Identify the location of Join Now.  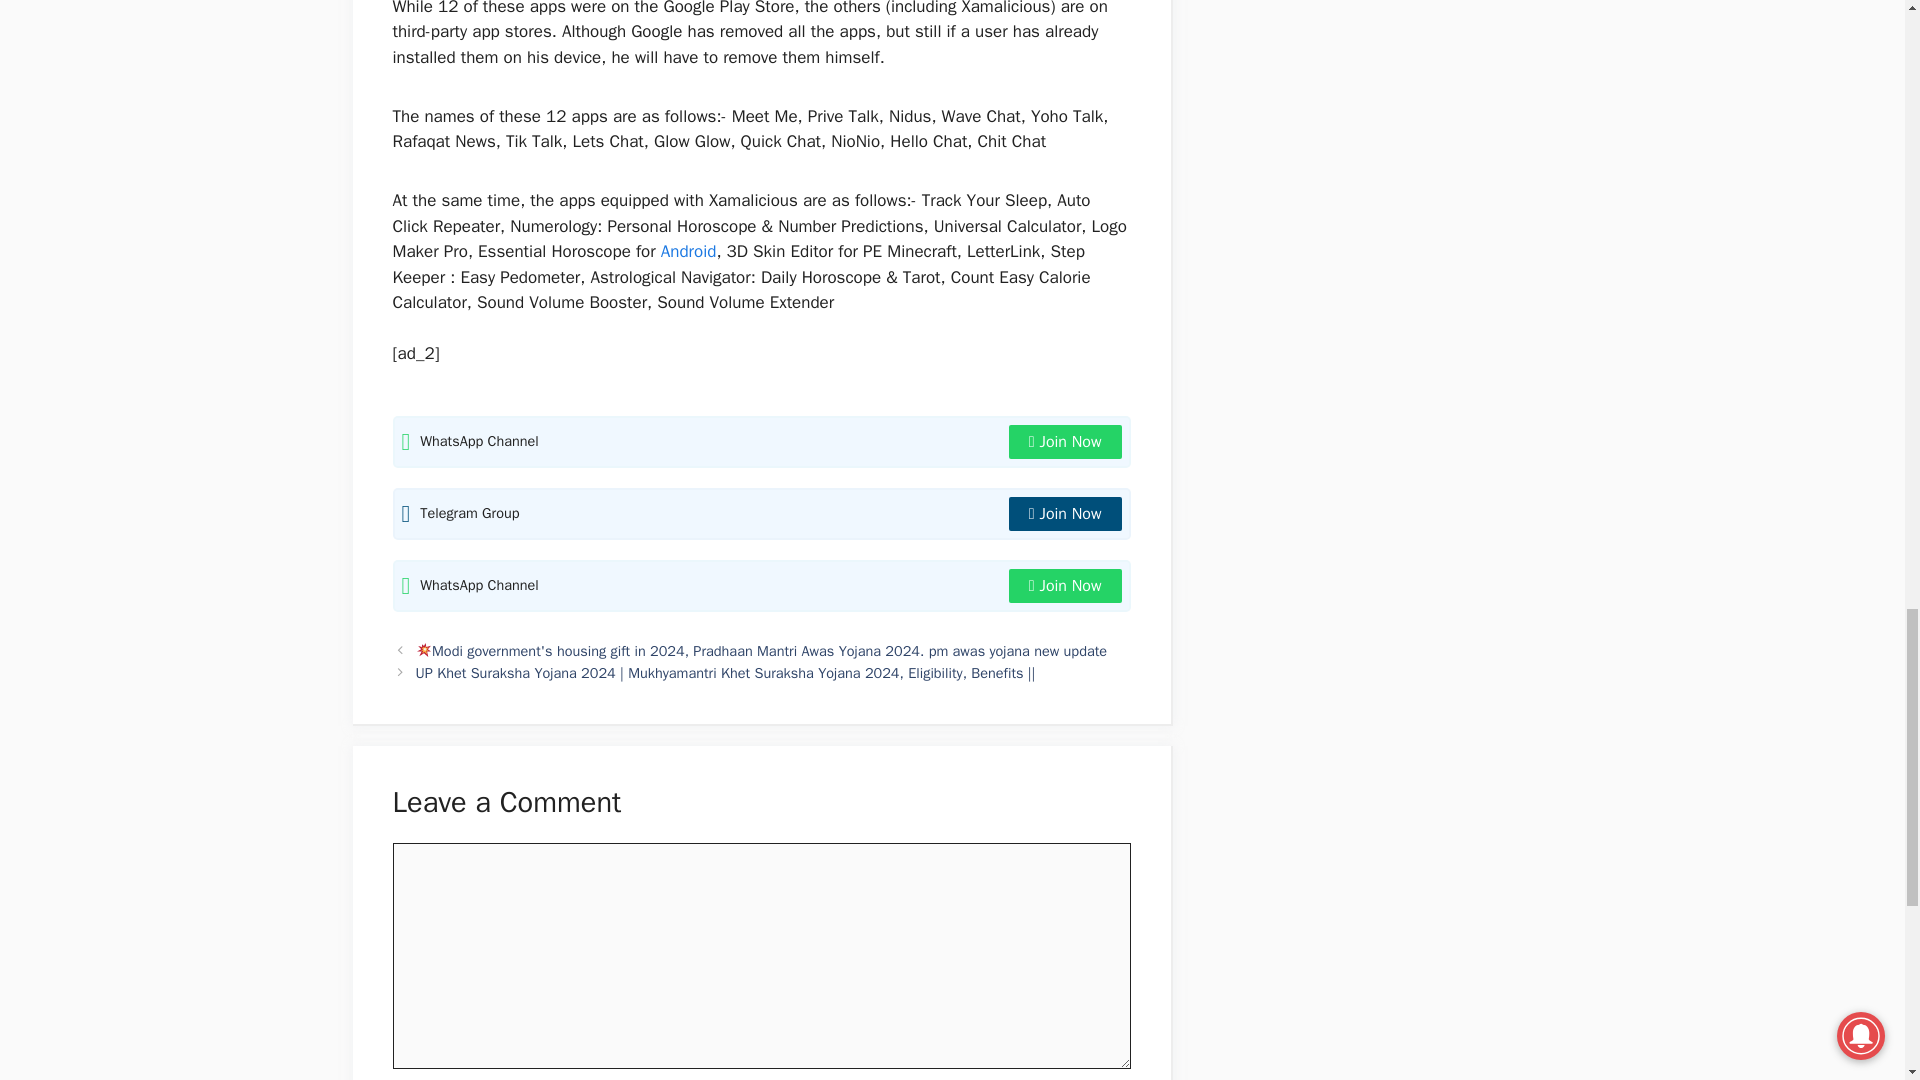
(1065, 514).